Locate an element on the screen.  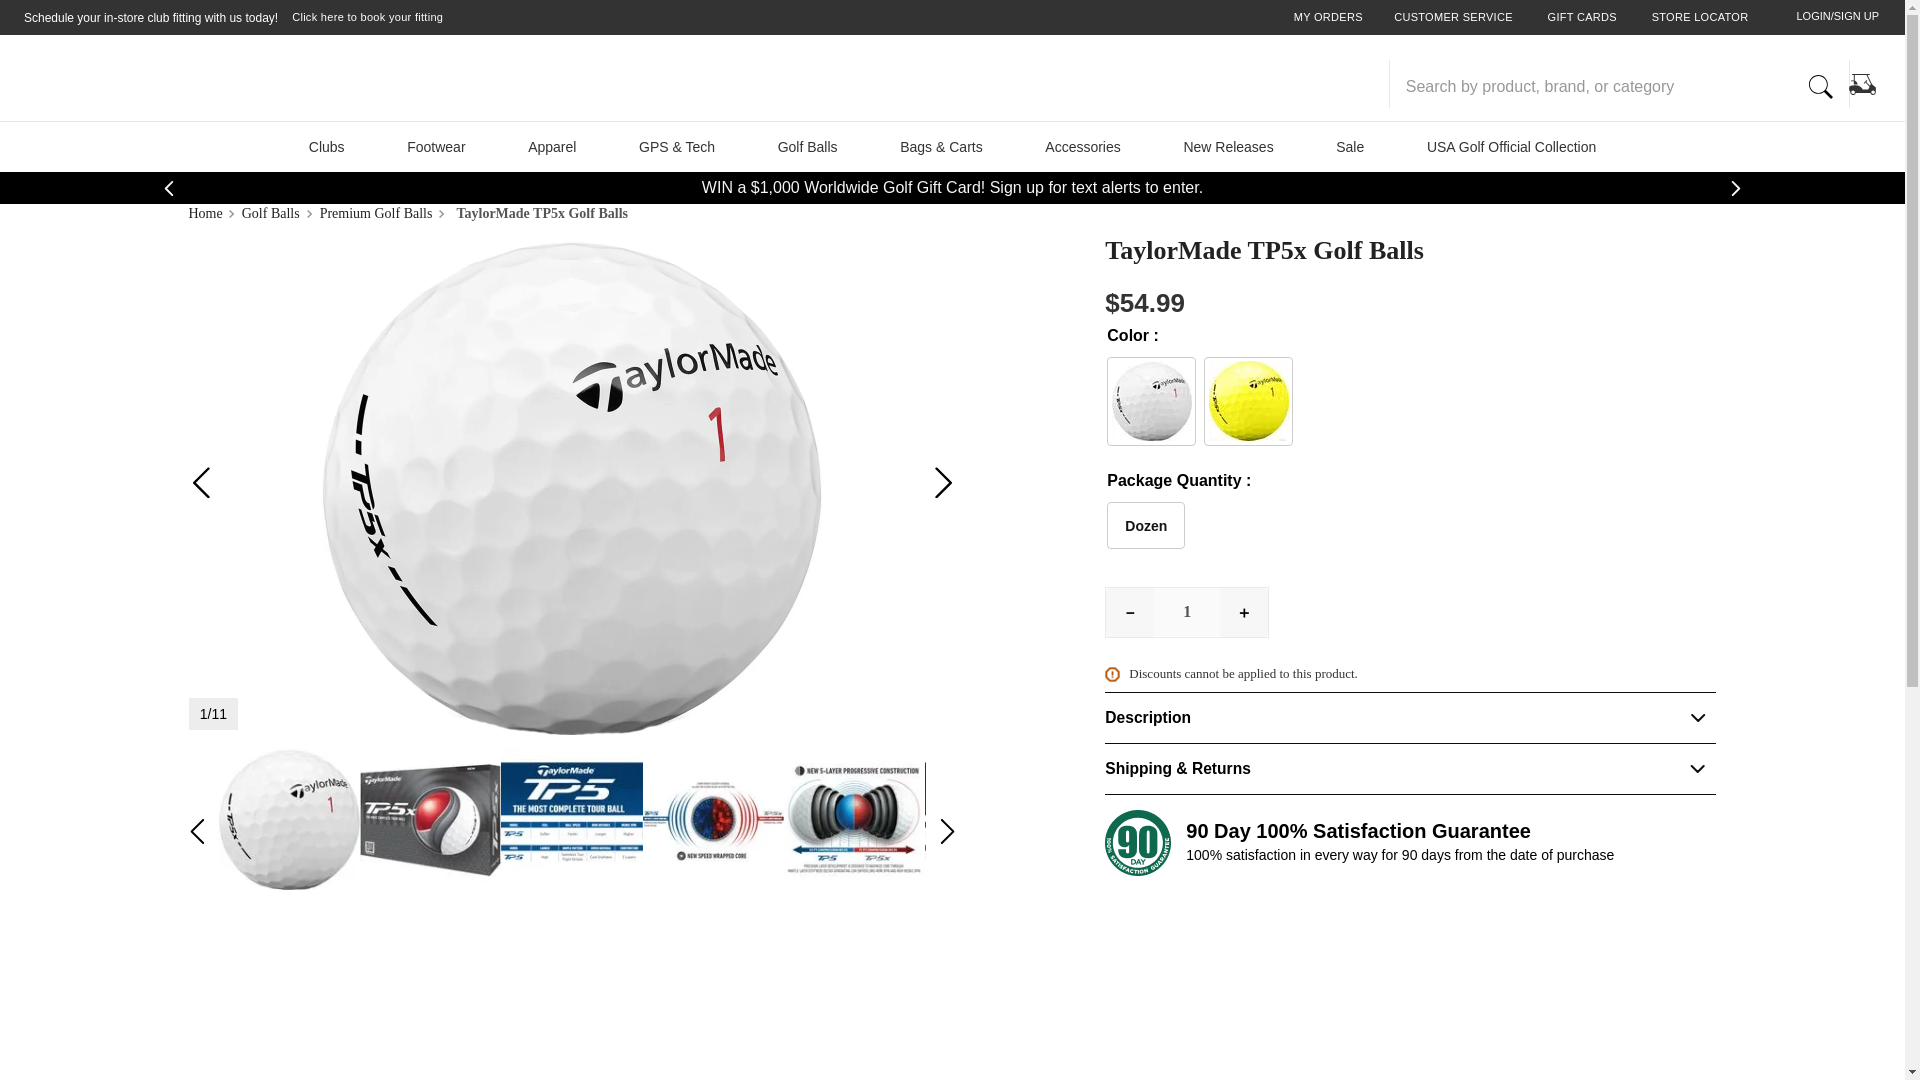
GIFT CARDS is located at coordinates (1582, 18).